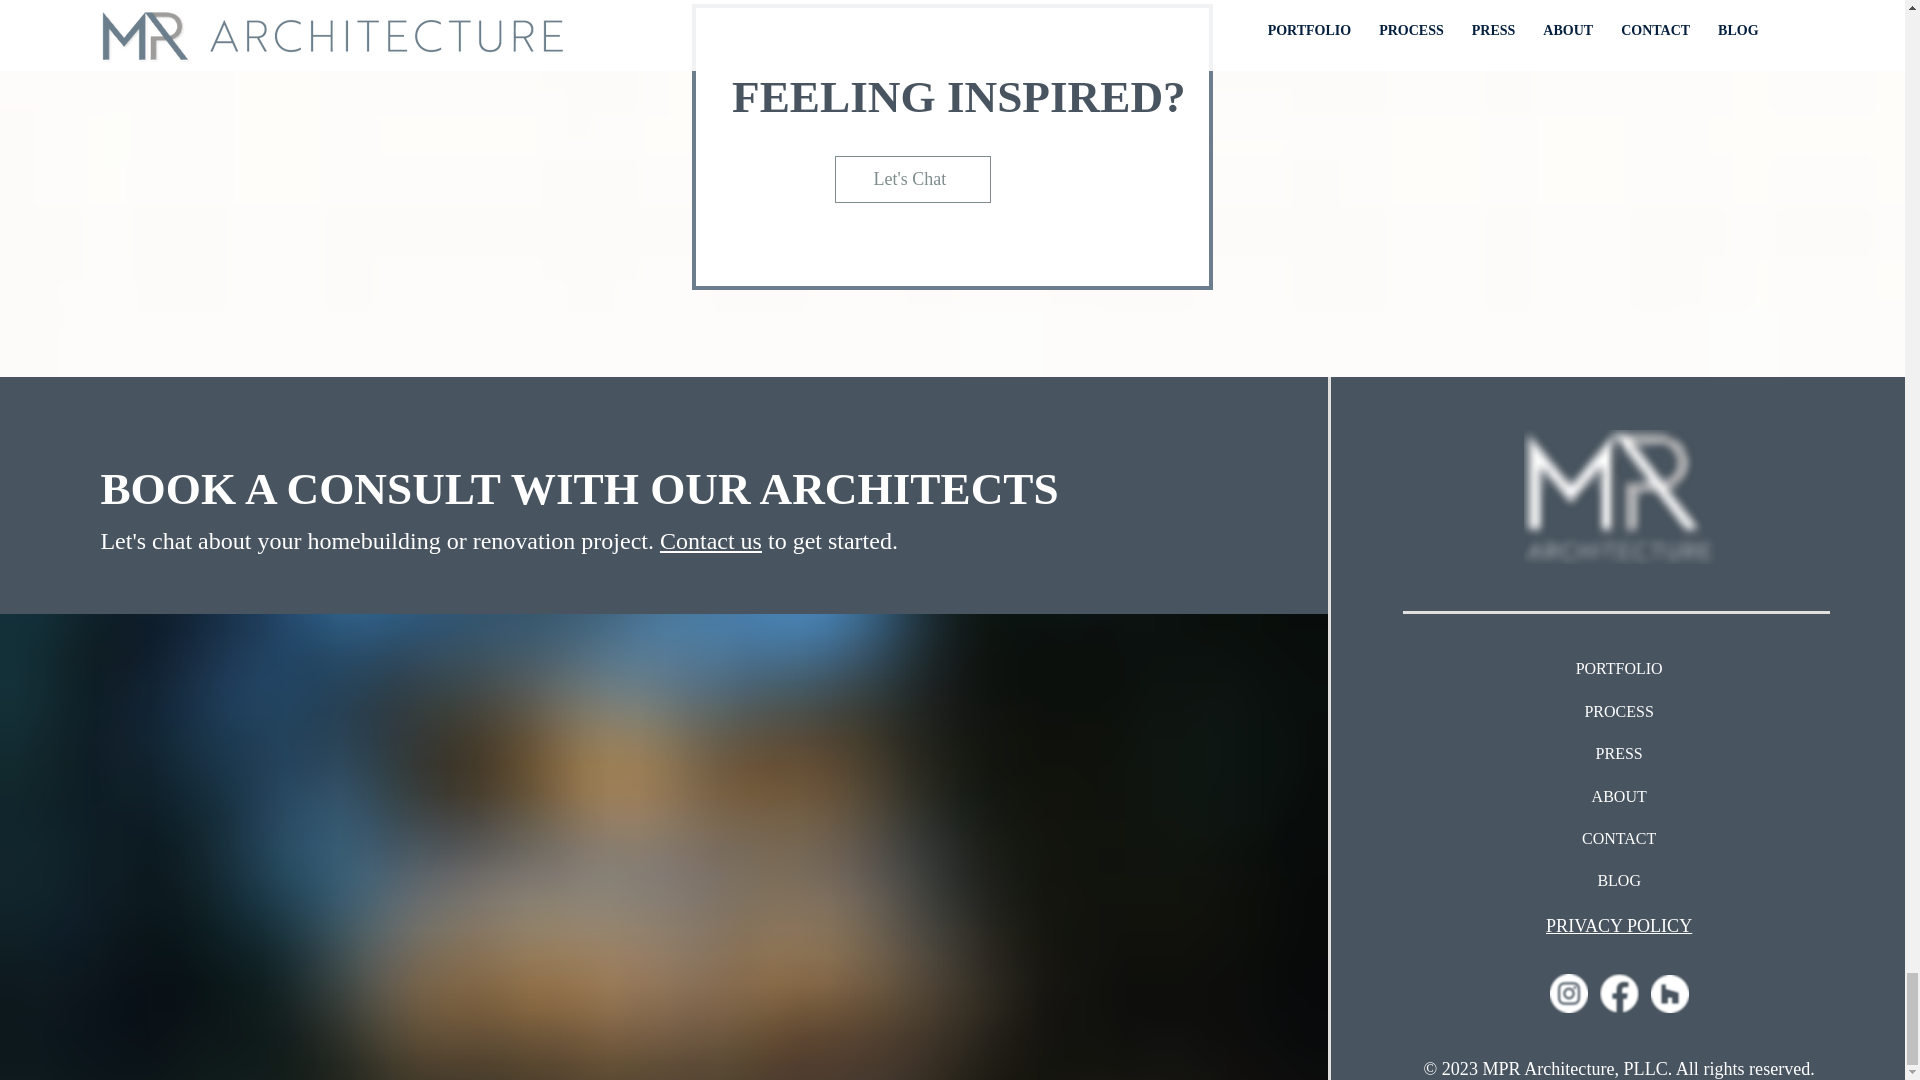  I want to click on PRESS, so click(1618, 754).